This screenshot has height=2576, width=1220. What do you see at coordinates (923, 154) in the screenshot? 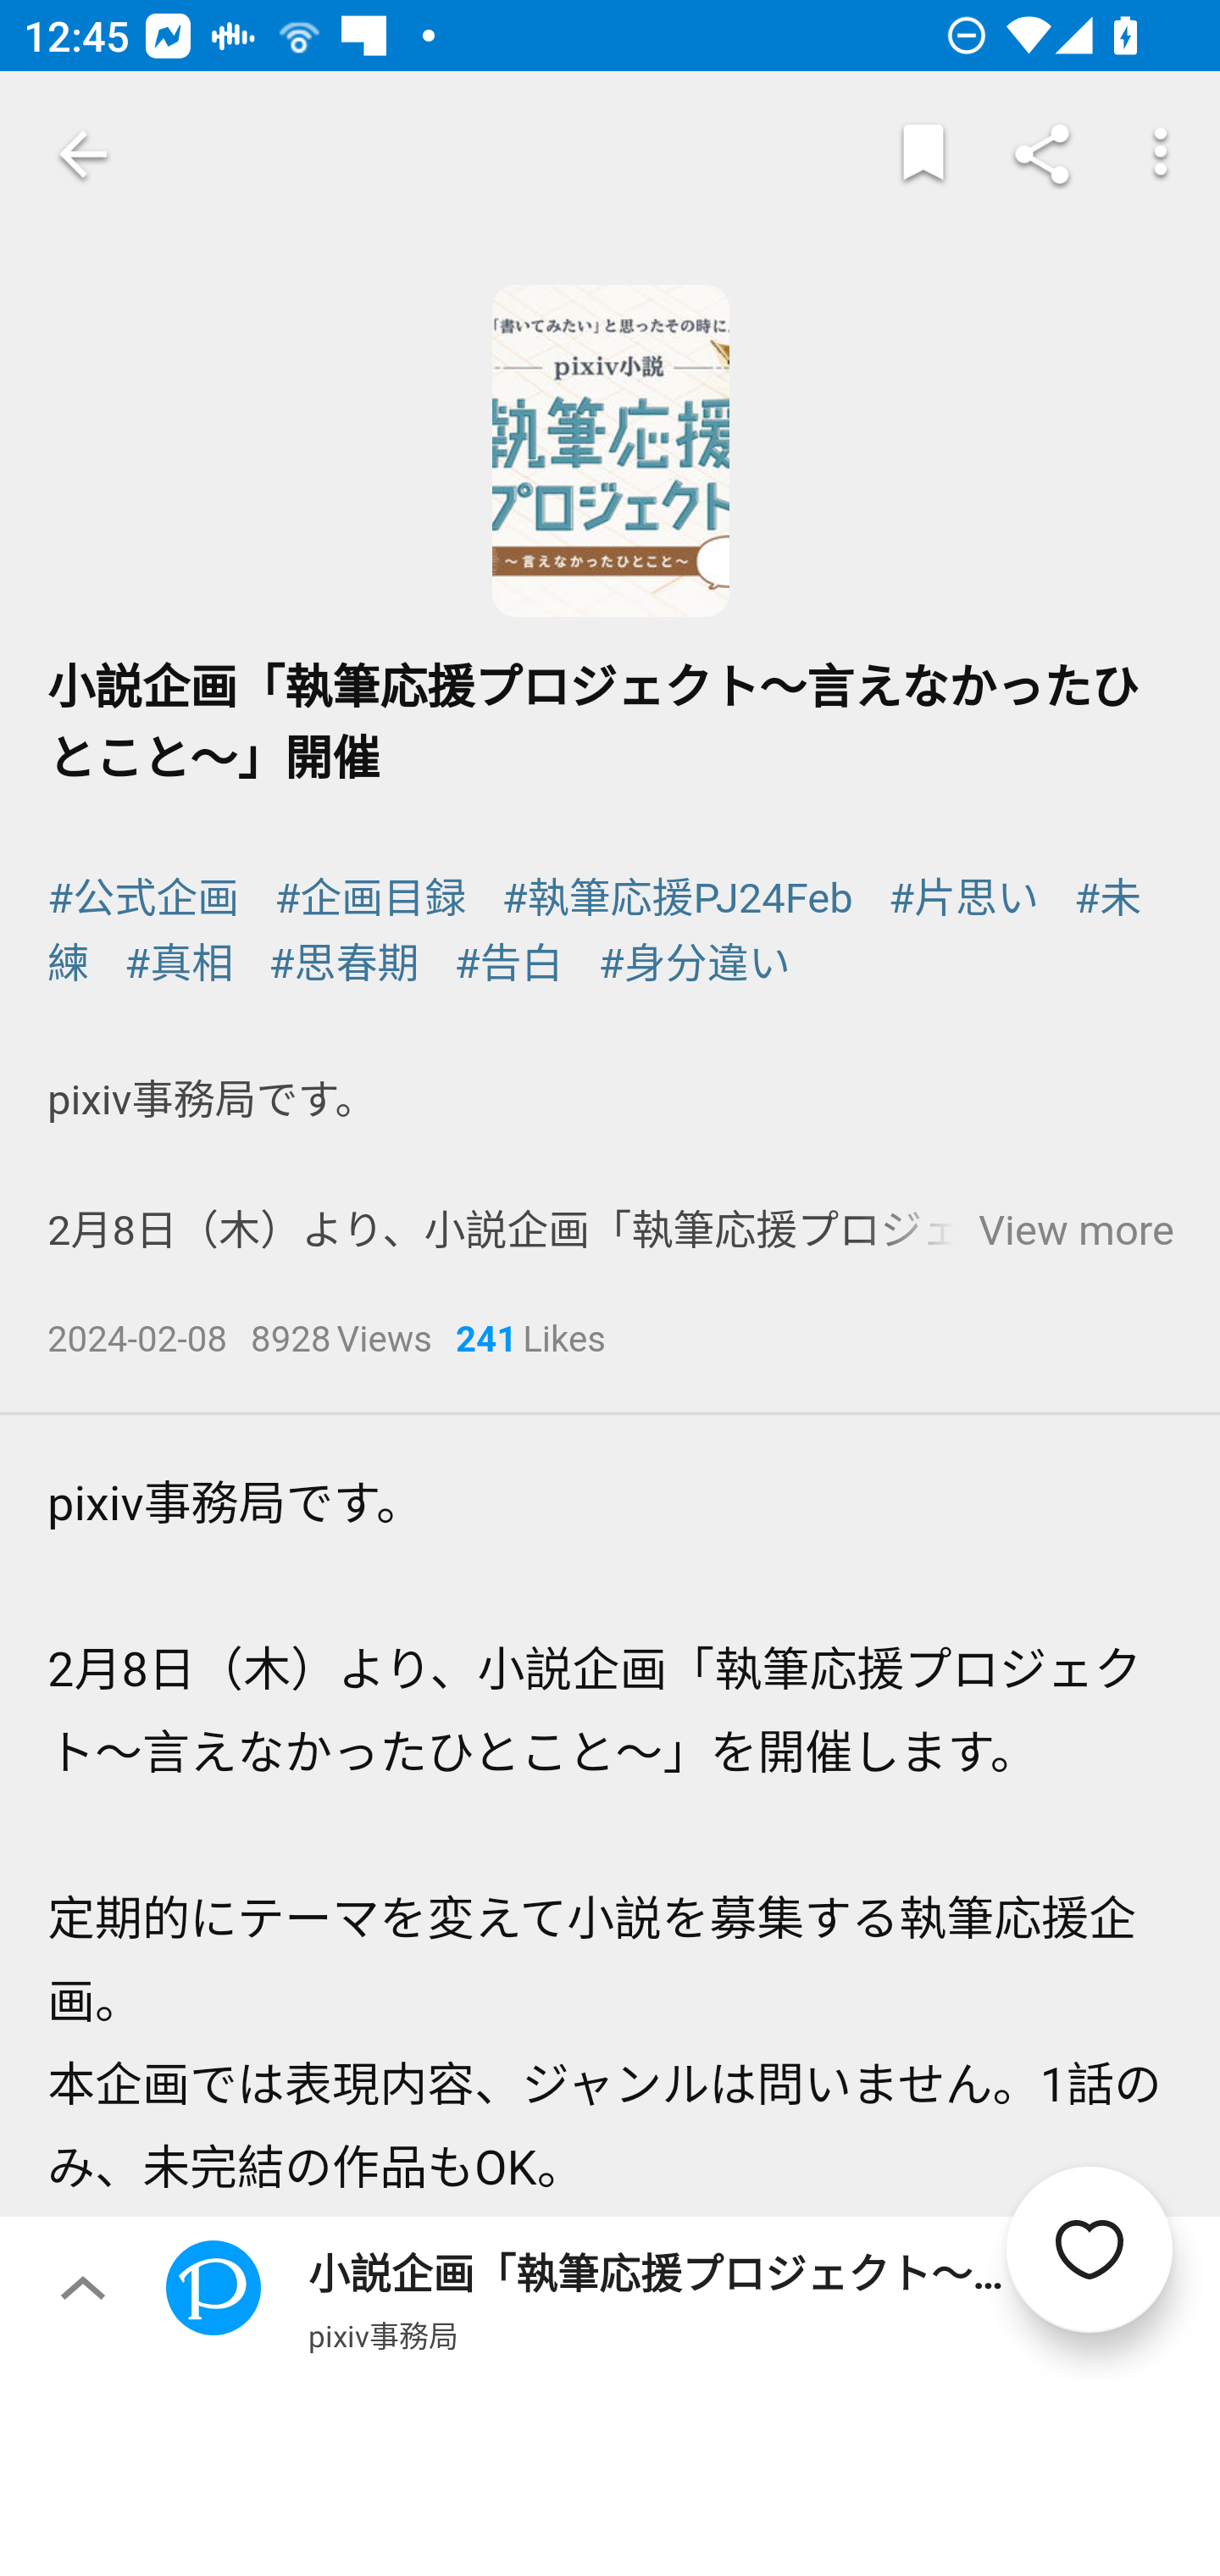
I see `Markers` at bounding box center [923, 154].